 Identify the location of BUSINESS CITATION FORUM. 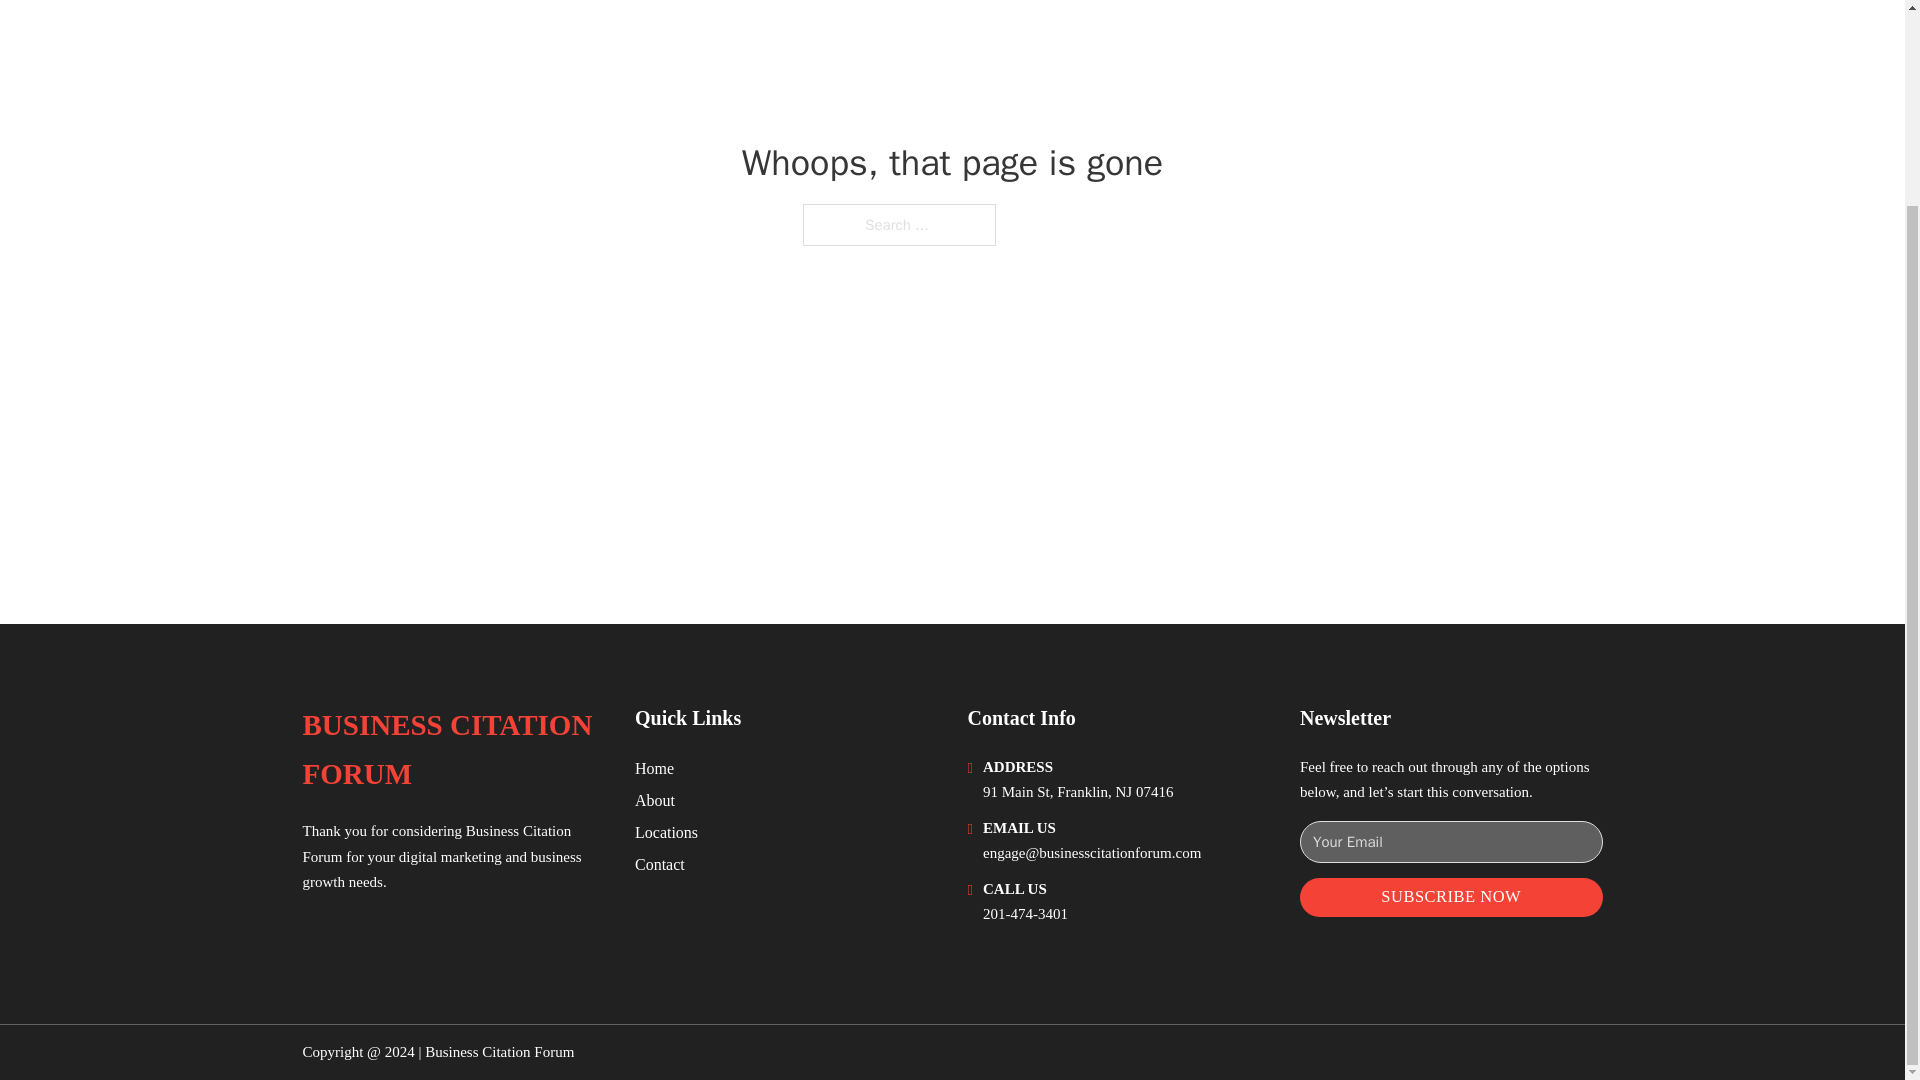
(452, 750).